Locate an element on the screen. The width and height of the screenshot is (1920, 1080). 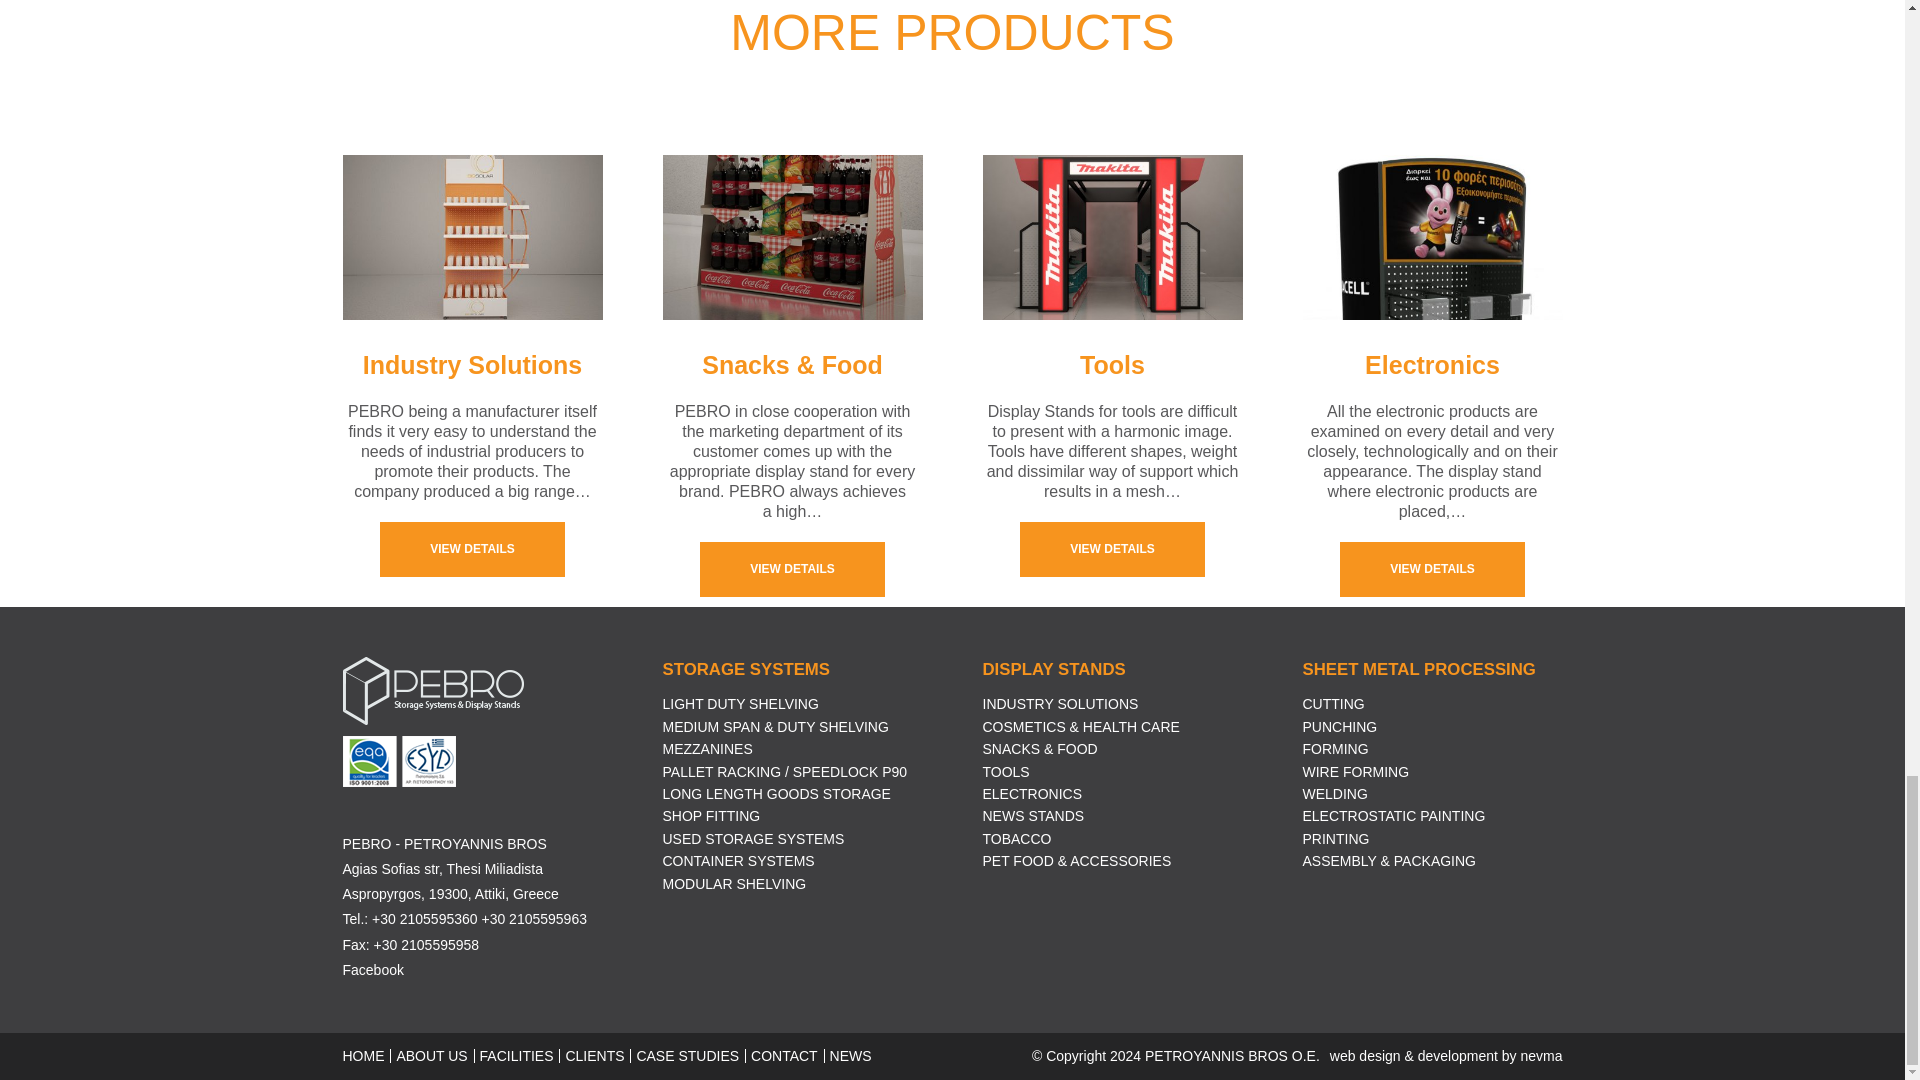
Electronics is located at coordinates (1432, 570).